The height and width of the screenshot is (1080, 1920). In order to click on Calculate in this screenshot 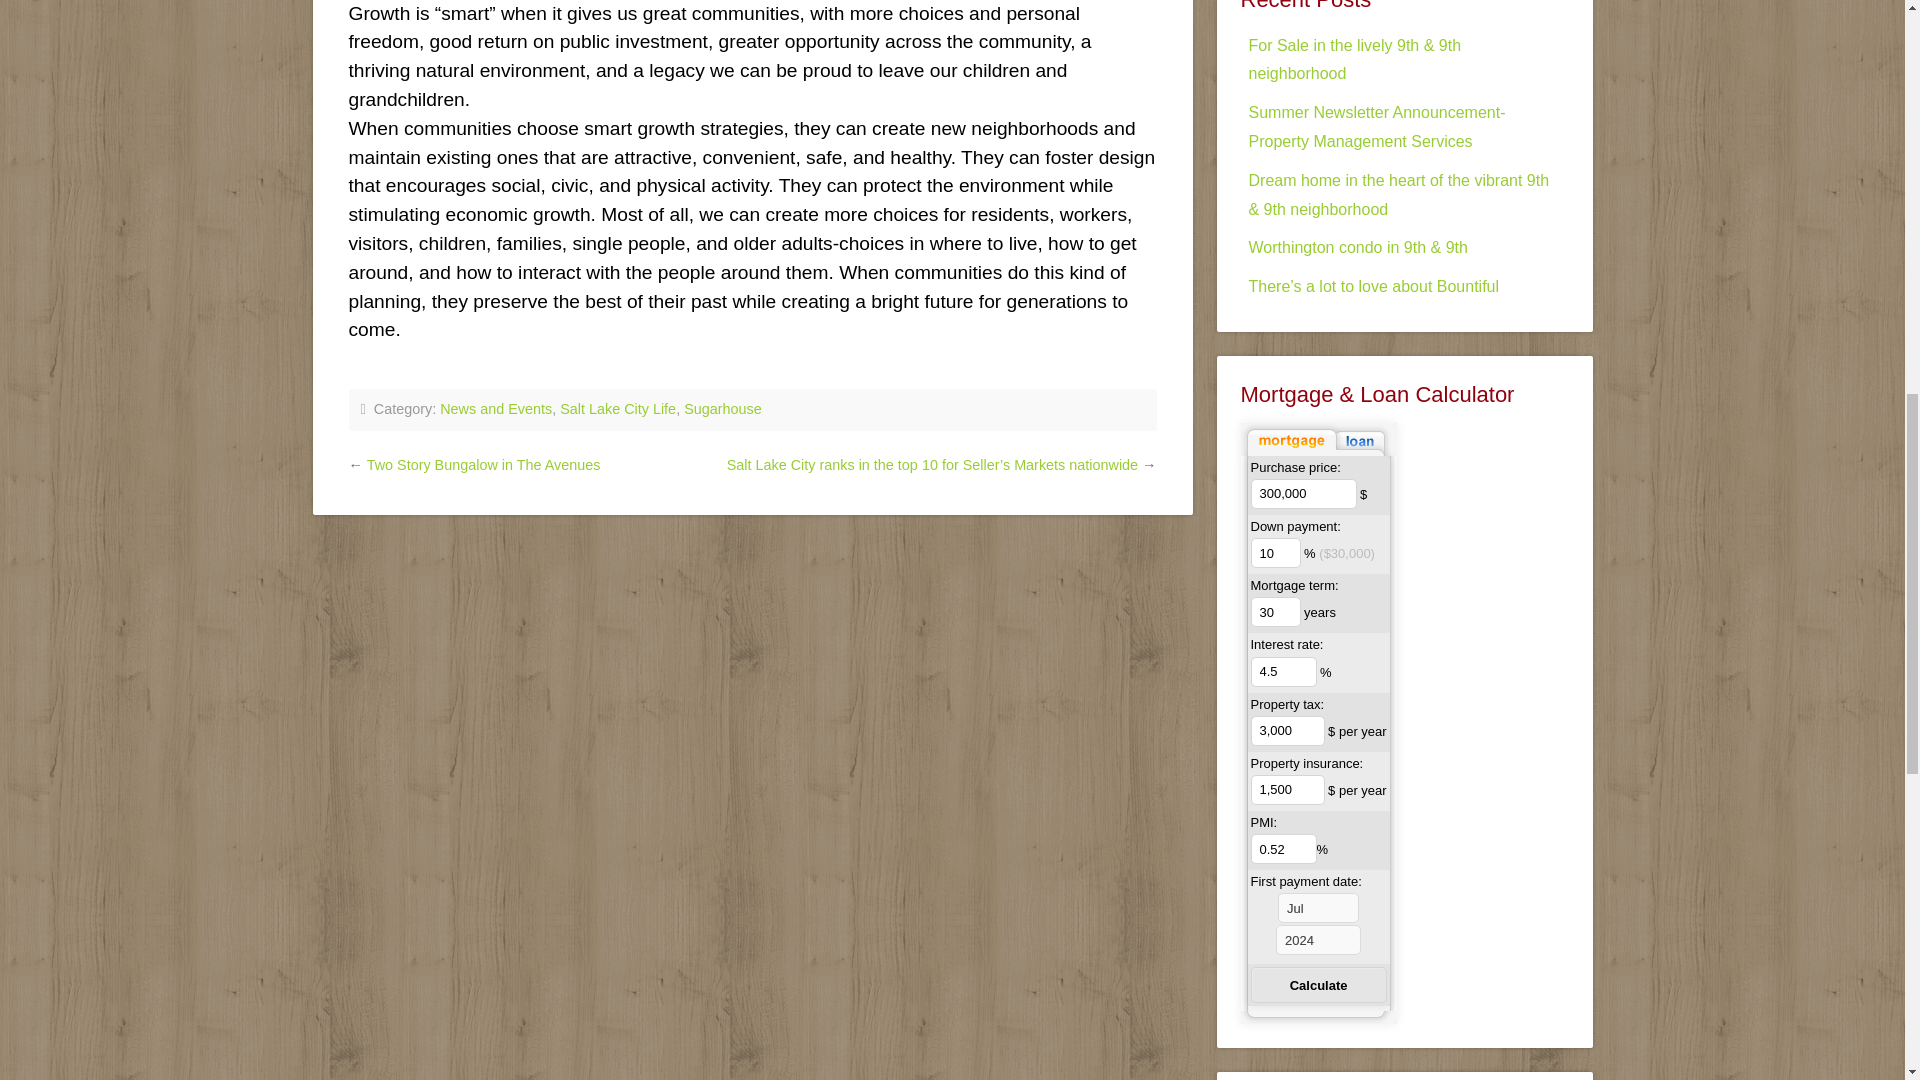, I will do `click(1318, 984)`.